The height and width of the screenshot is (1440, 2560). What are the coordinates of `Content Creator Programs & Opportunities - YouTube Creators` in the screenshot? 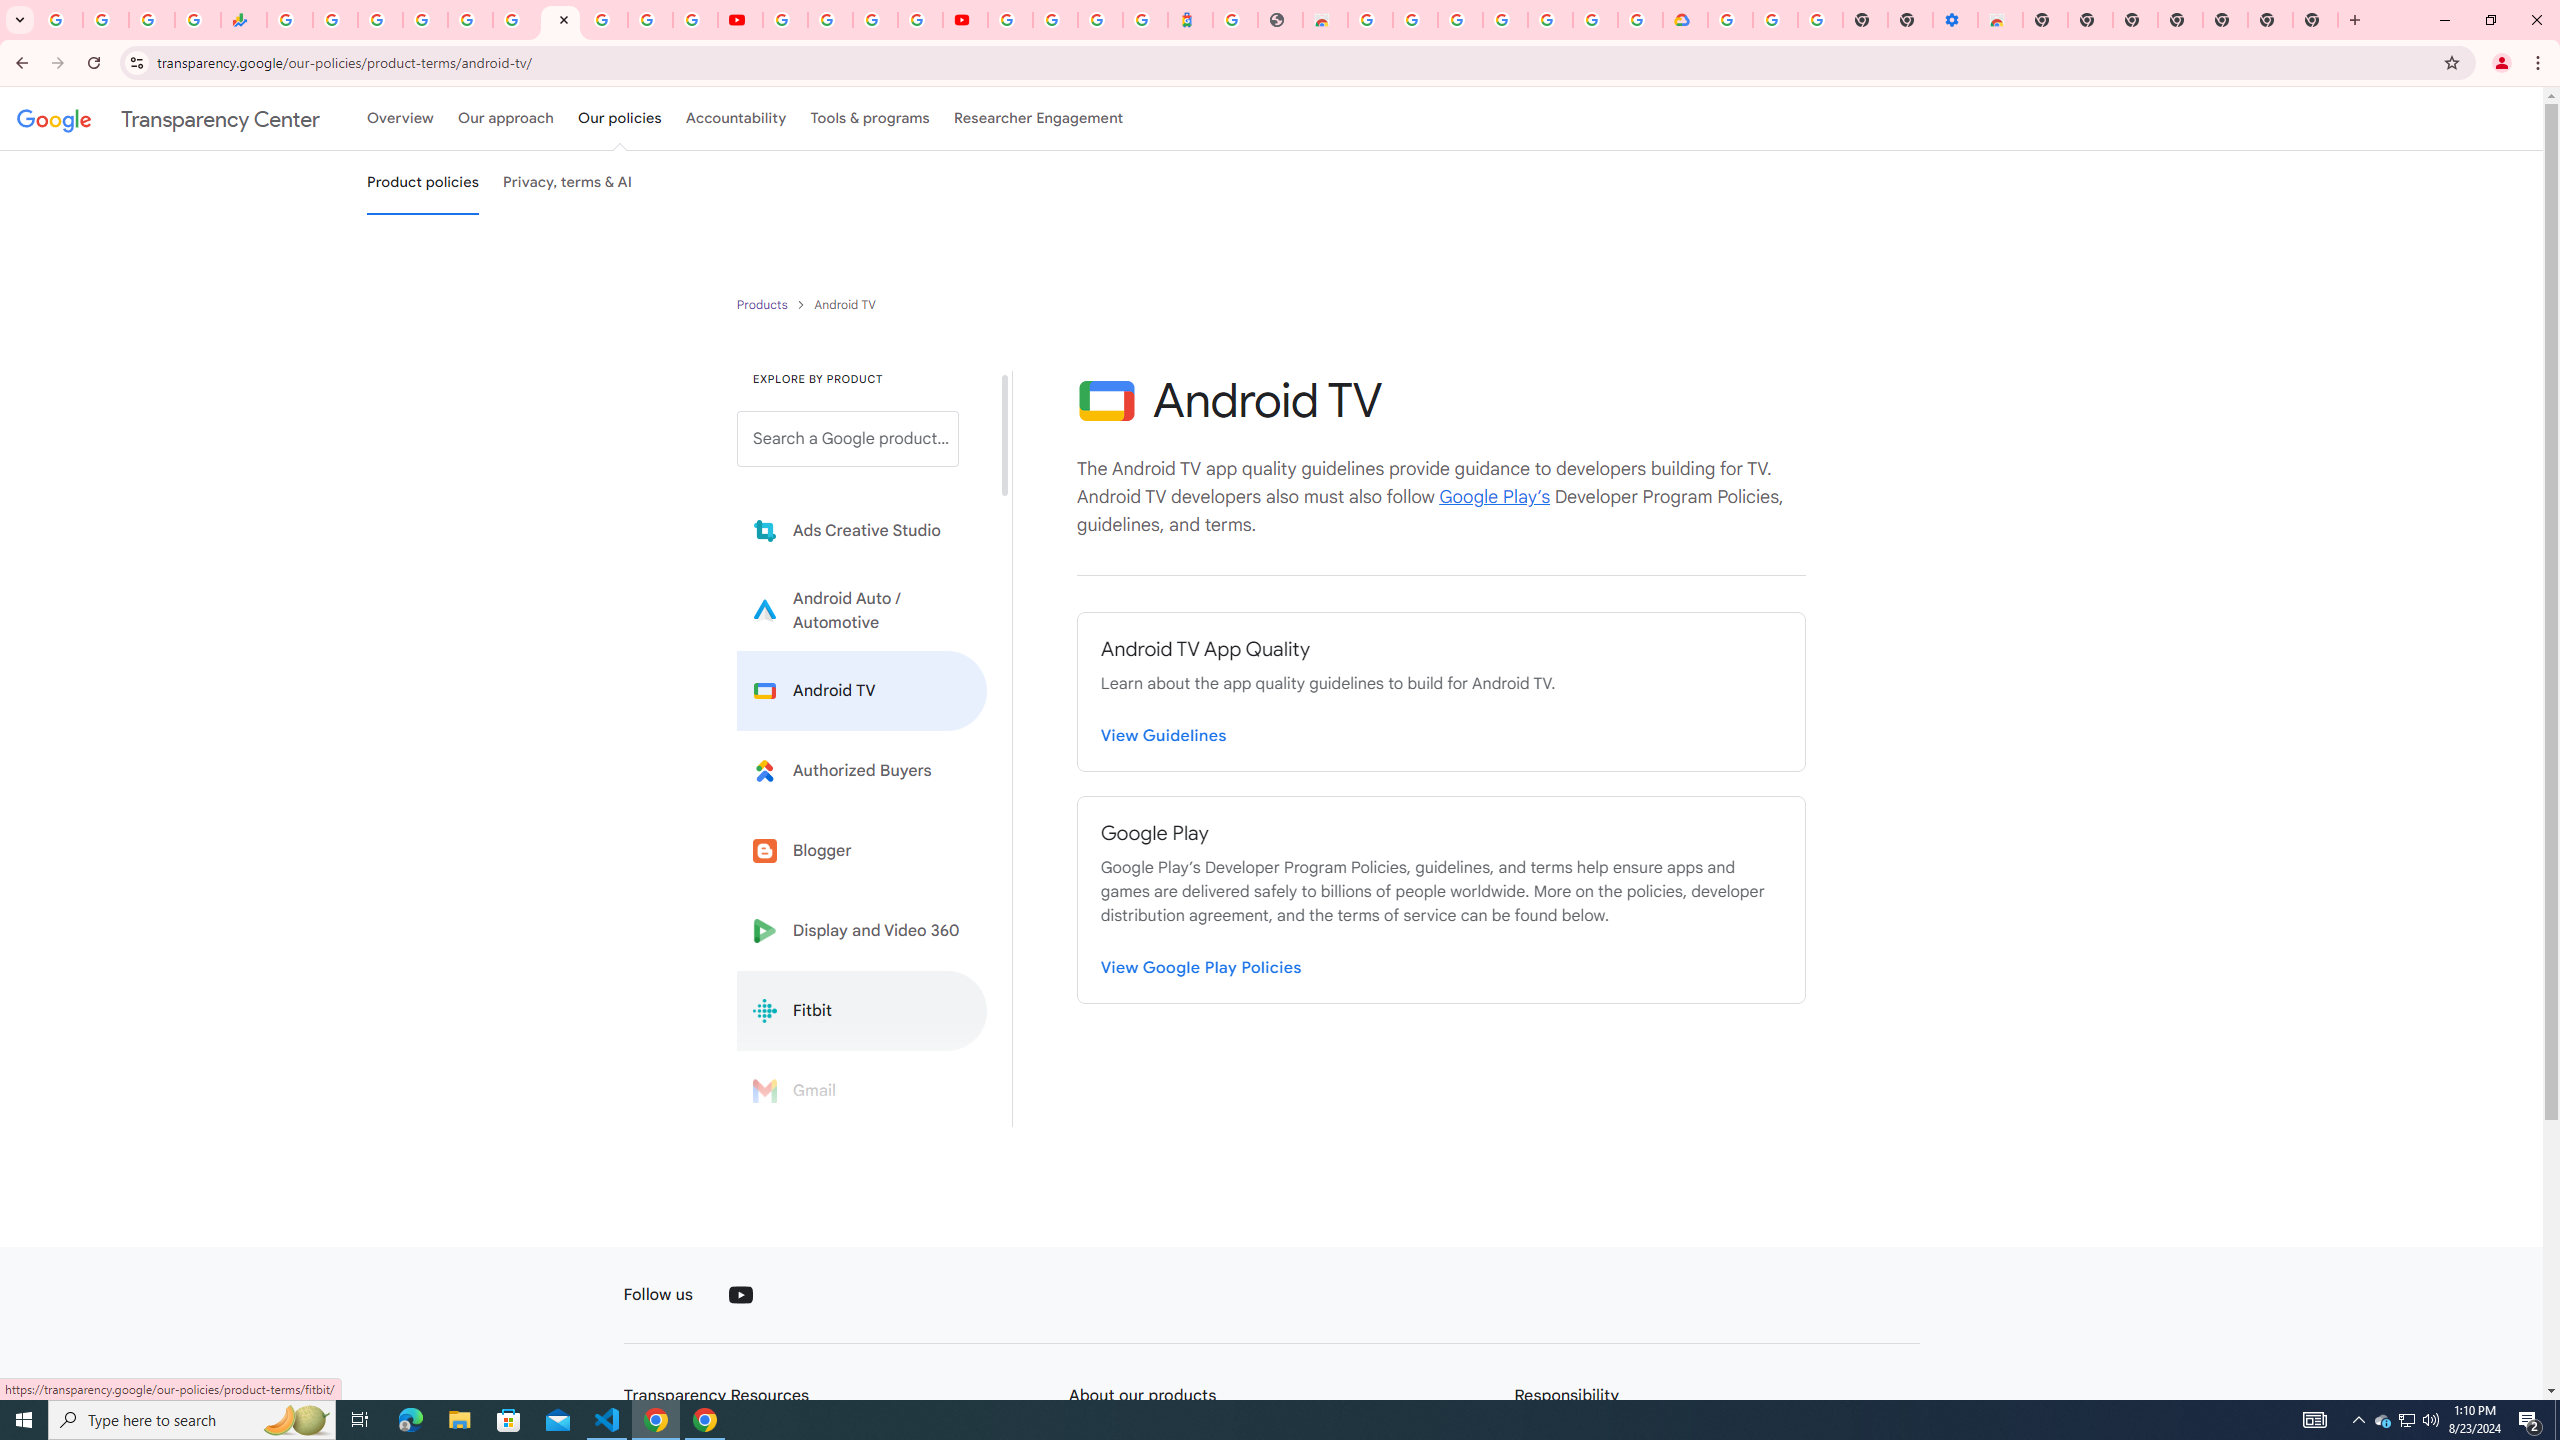 It's located at (964, 20).